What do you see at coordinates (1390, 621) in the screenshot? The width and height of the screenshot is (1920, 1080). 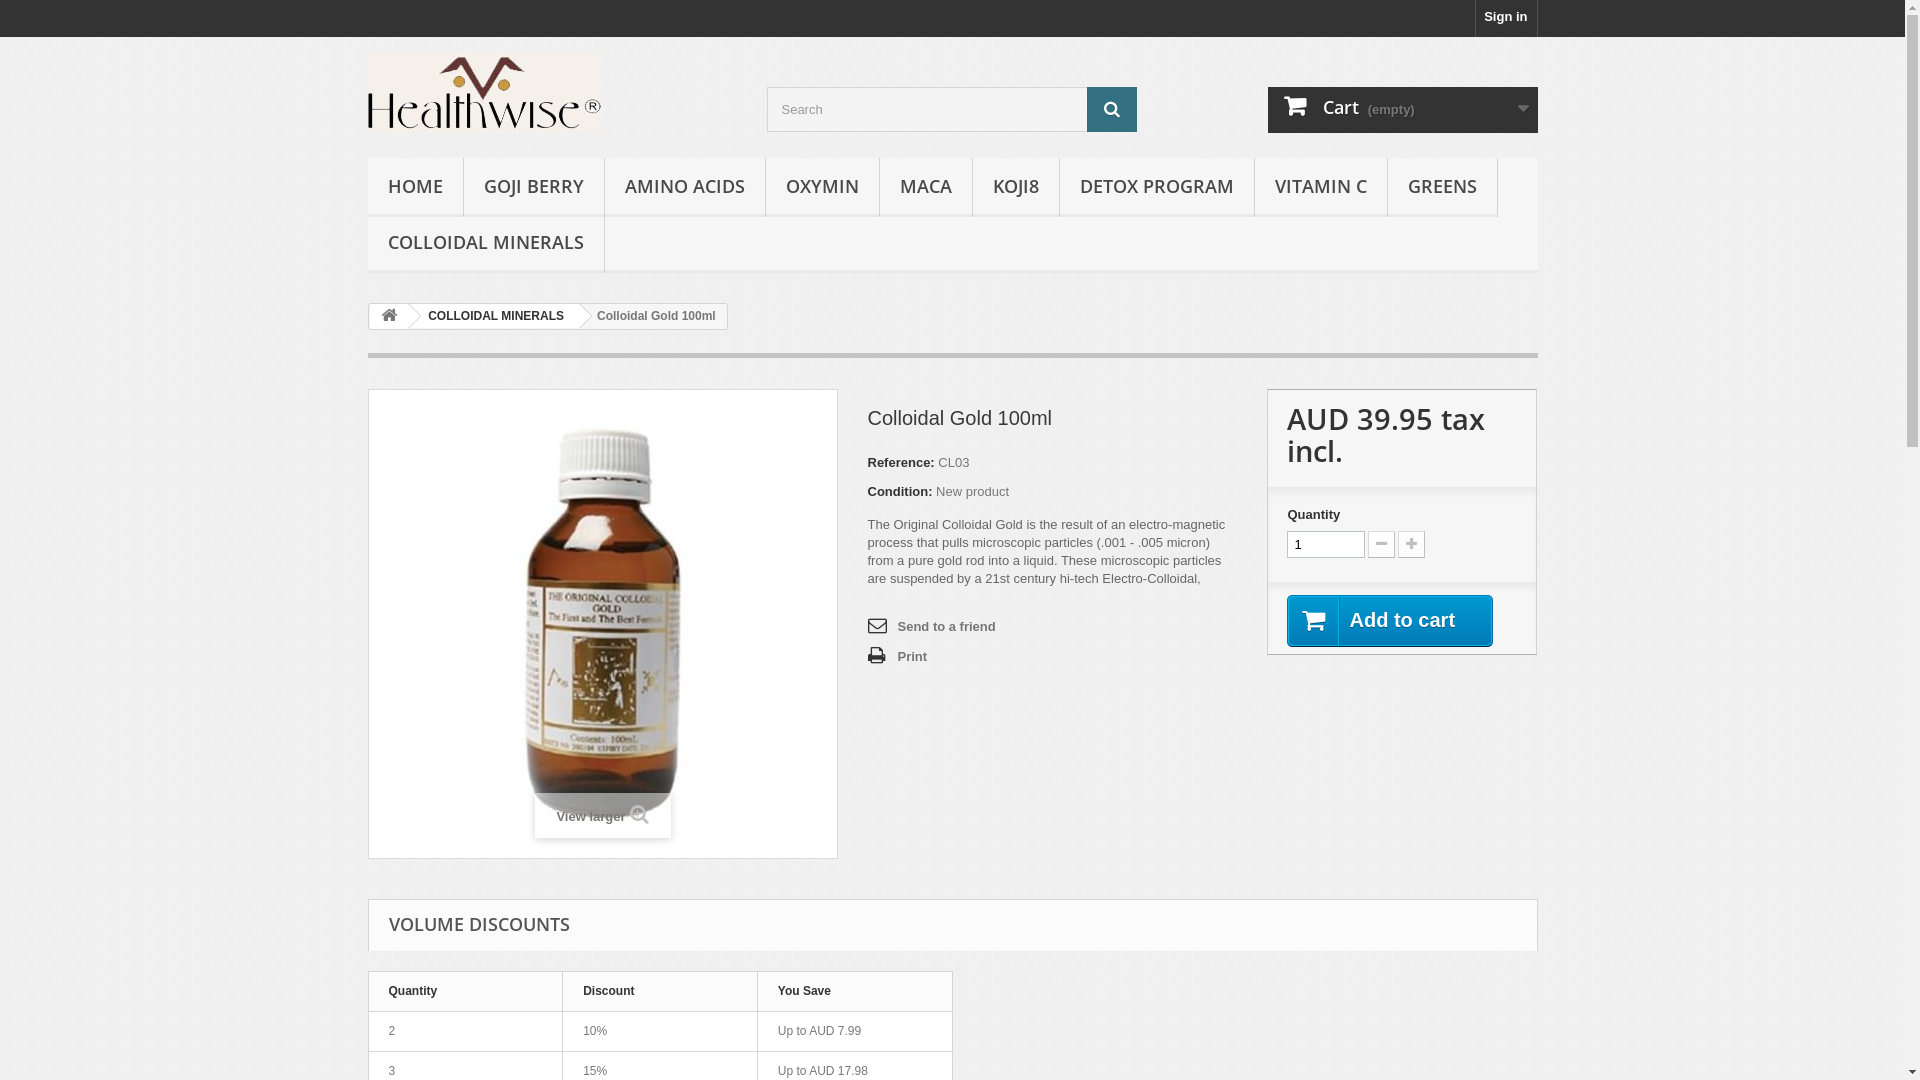 I see `Add to cart` at bounding box center [1390, 621].